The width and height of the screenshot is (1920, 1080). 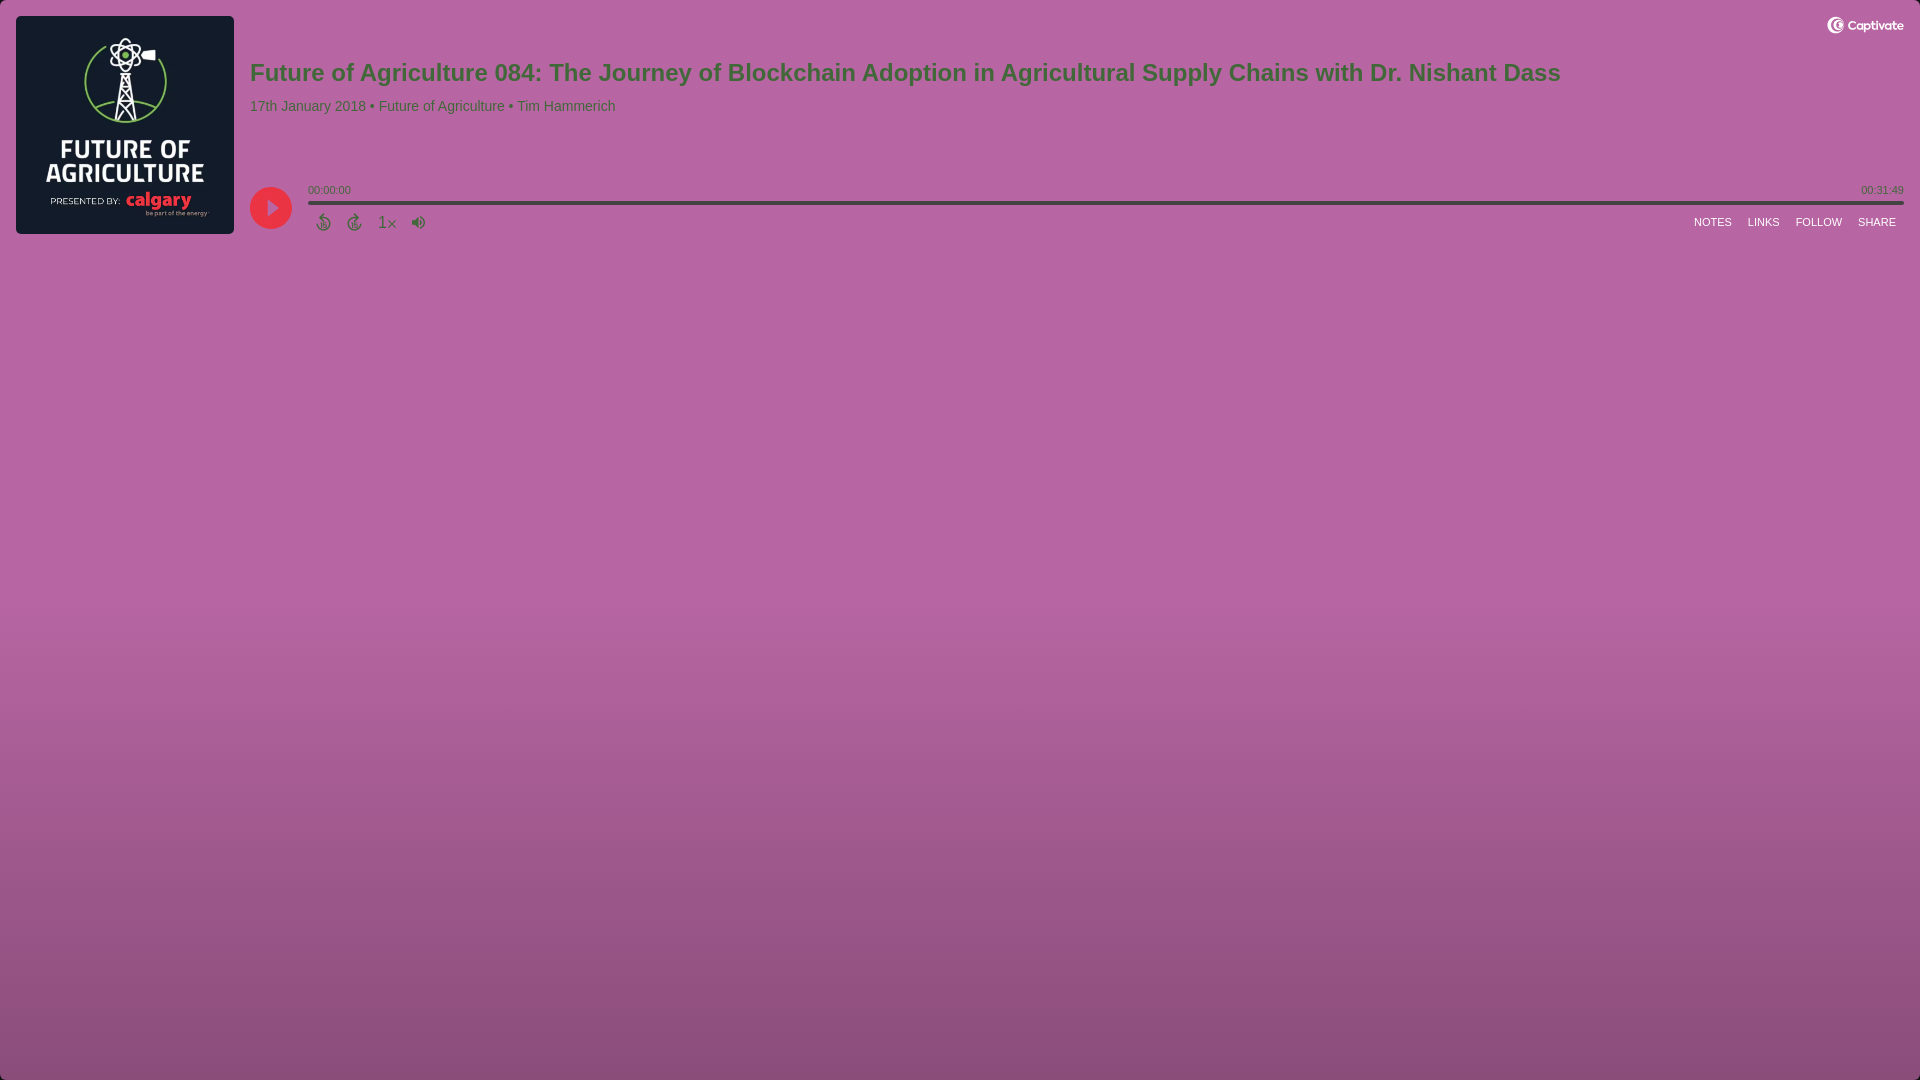 I want to click on FOLLOW, so click(x=1818, y=222).